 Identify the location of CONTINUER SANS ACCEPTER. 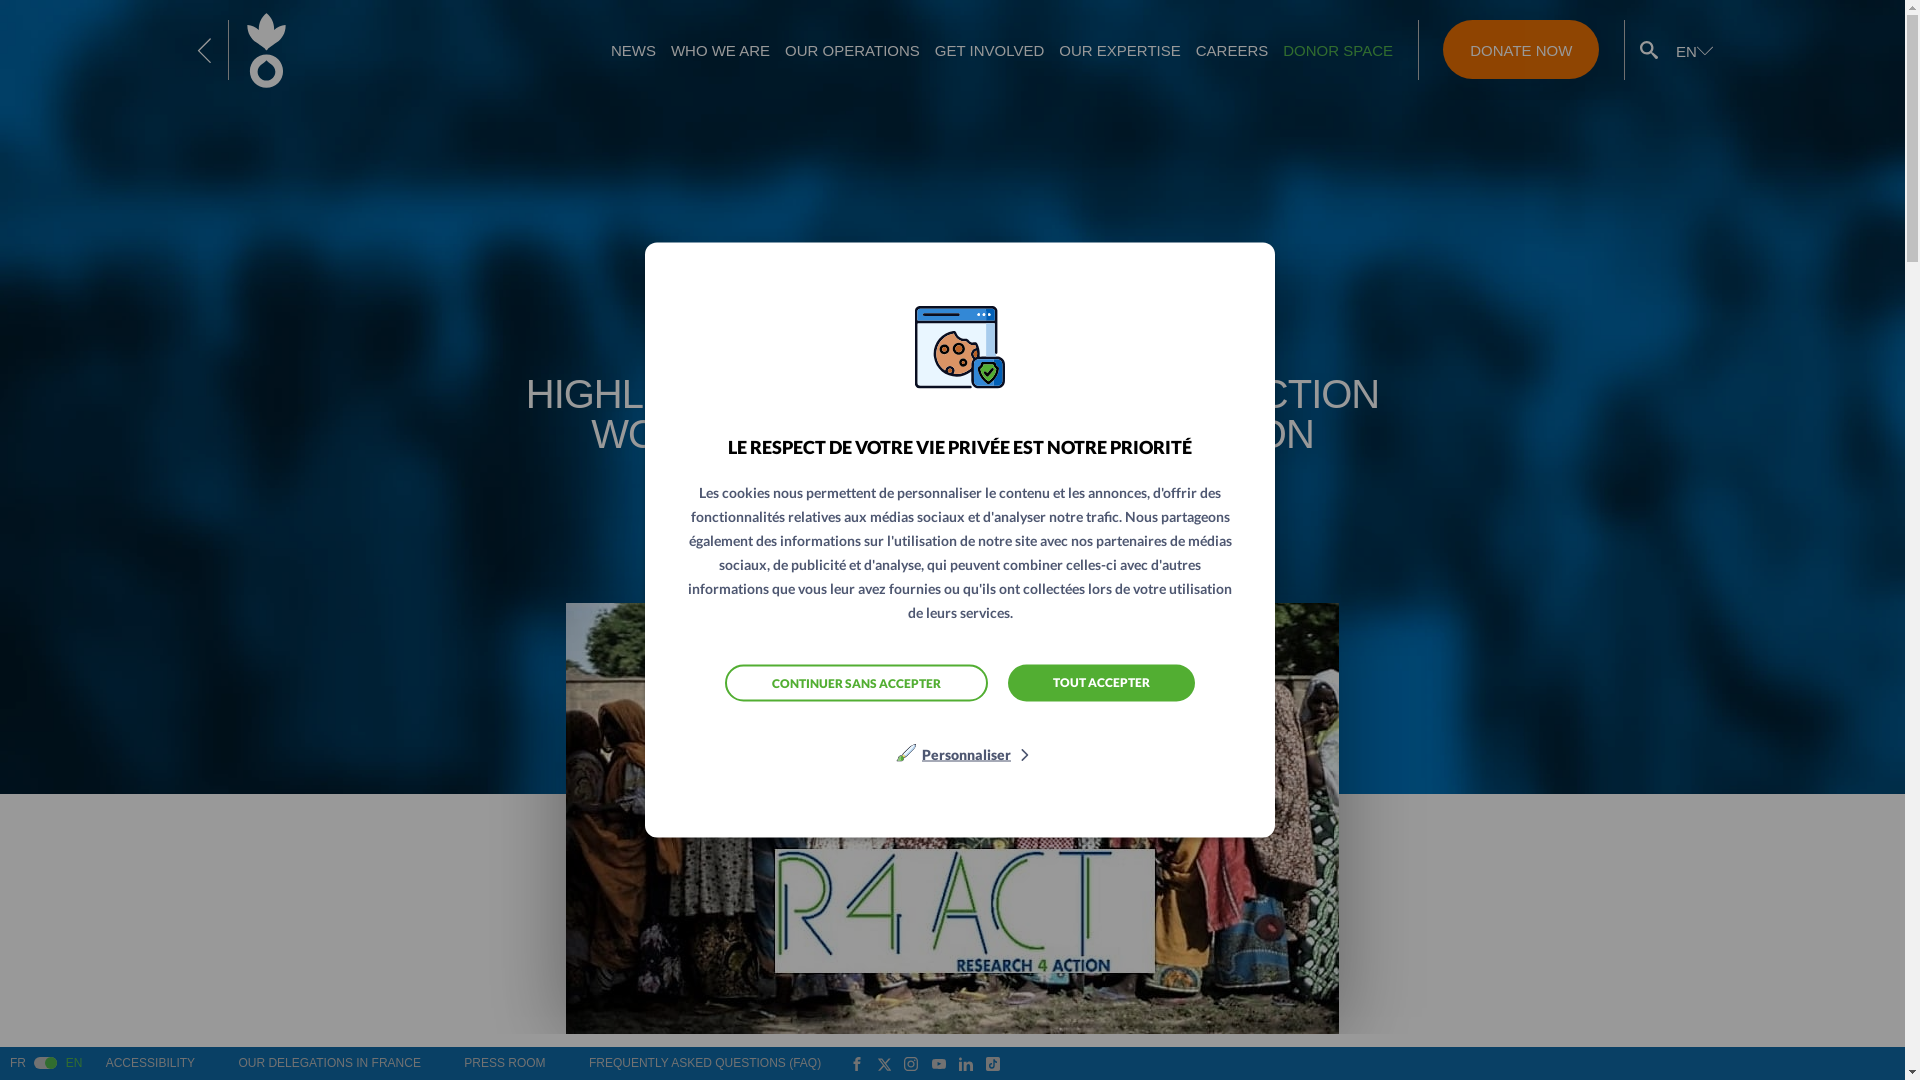
(856, 682).